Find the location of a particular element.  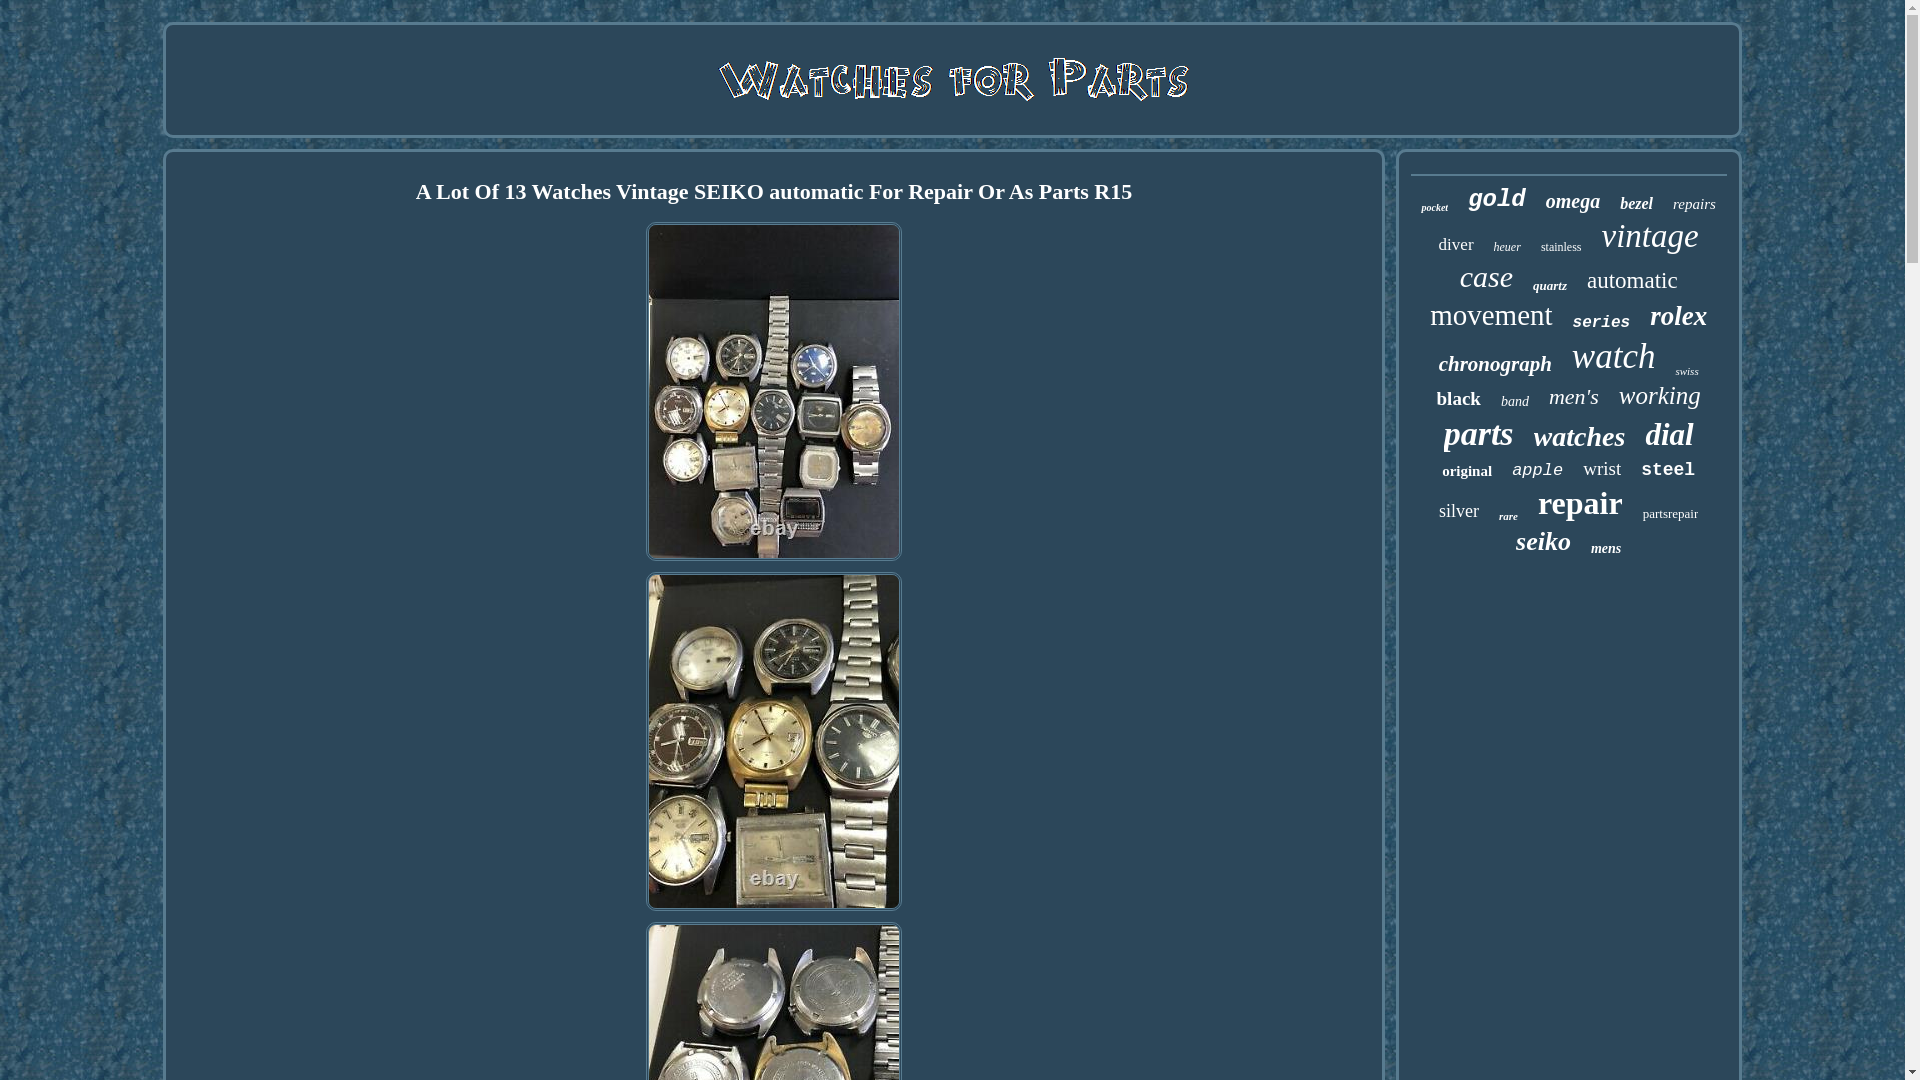

watch is located at coordinates (1614, 356).